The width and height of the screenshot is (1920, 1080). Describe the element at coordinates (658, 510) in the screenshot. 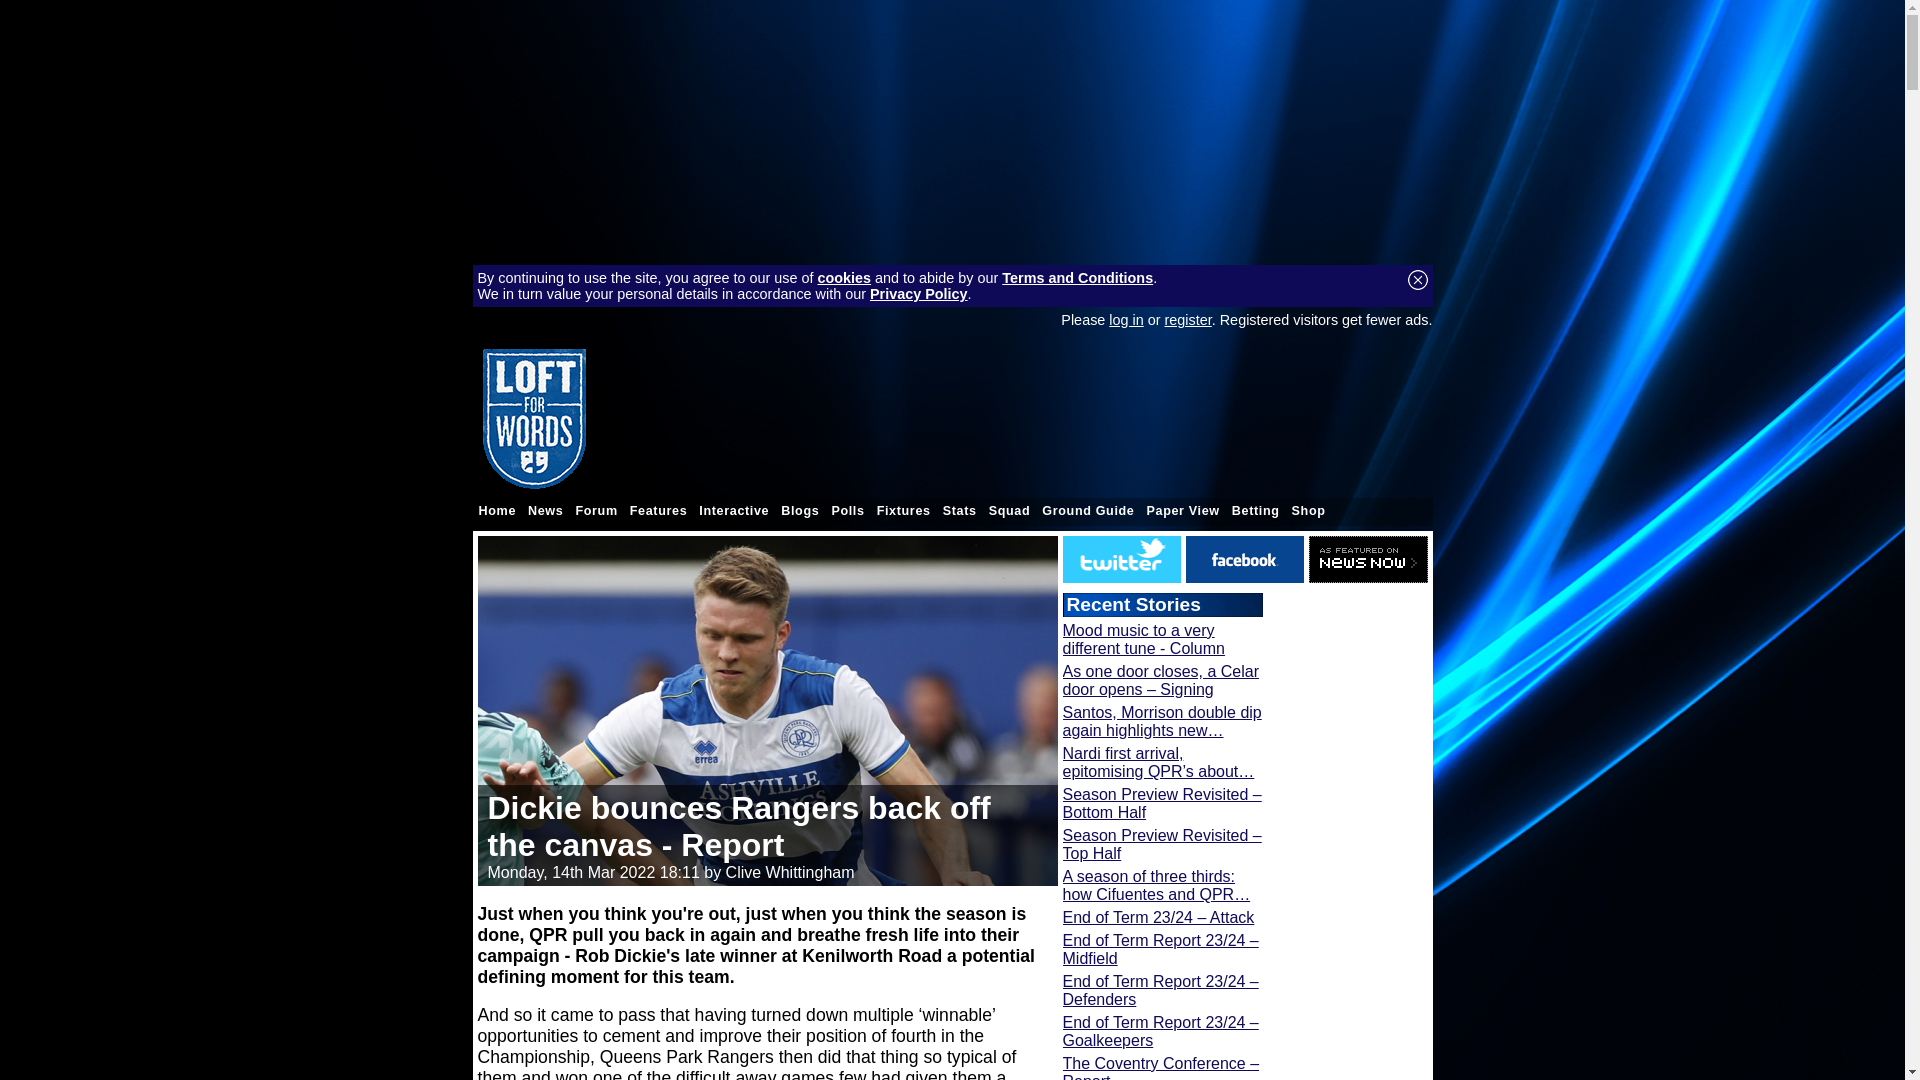

I see `Features` at that location.